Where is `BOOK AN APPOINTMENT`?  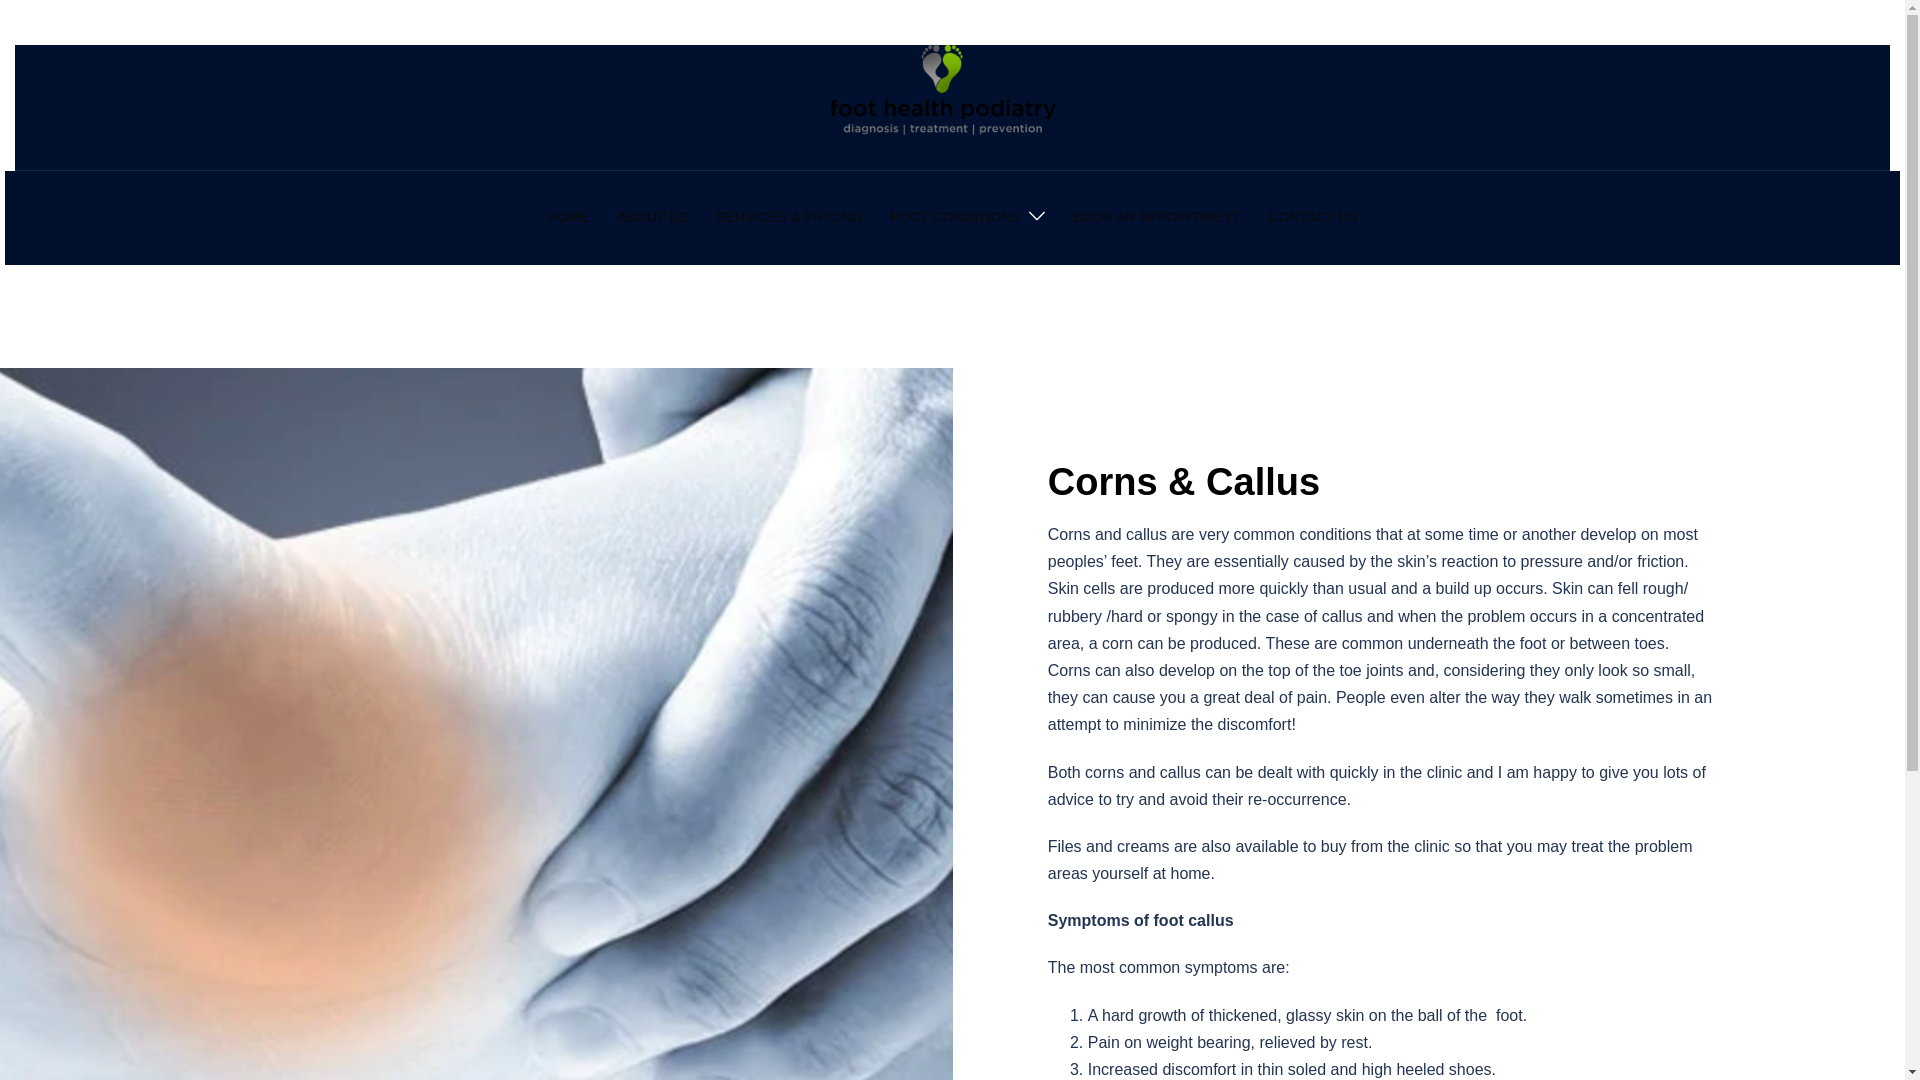 BOOK AN APPOINTMENT is located at coordinates (1156, 218).